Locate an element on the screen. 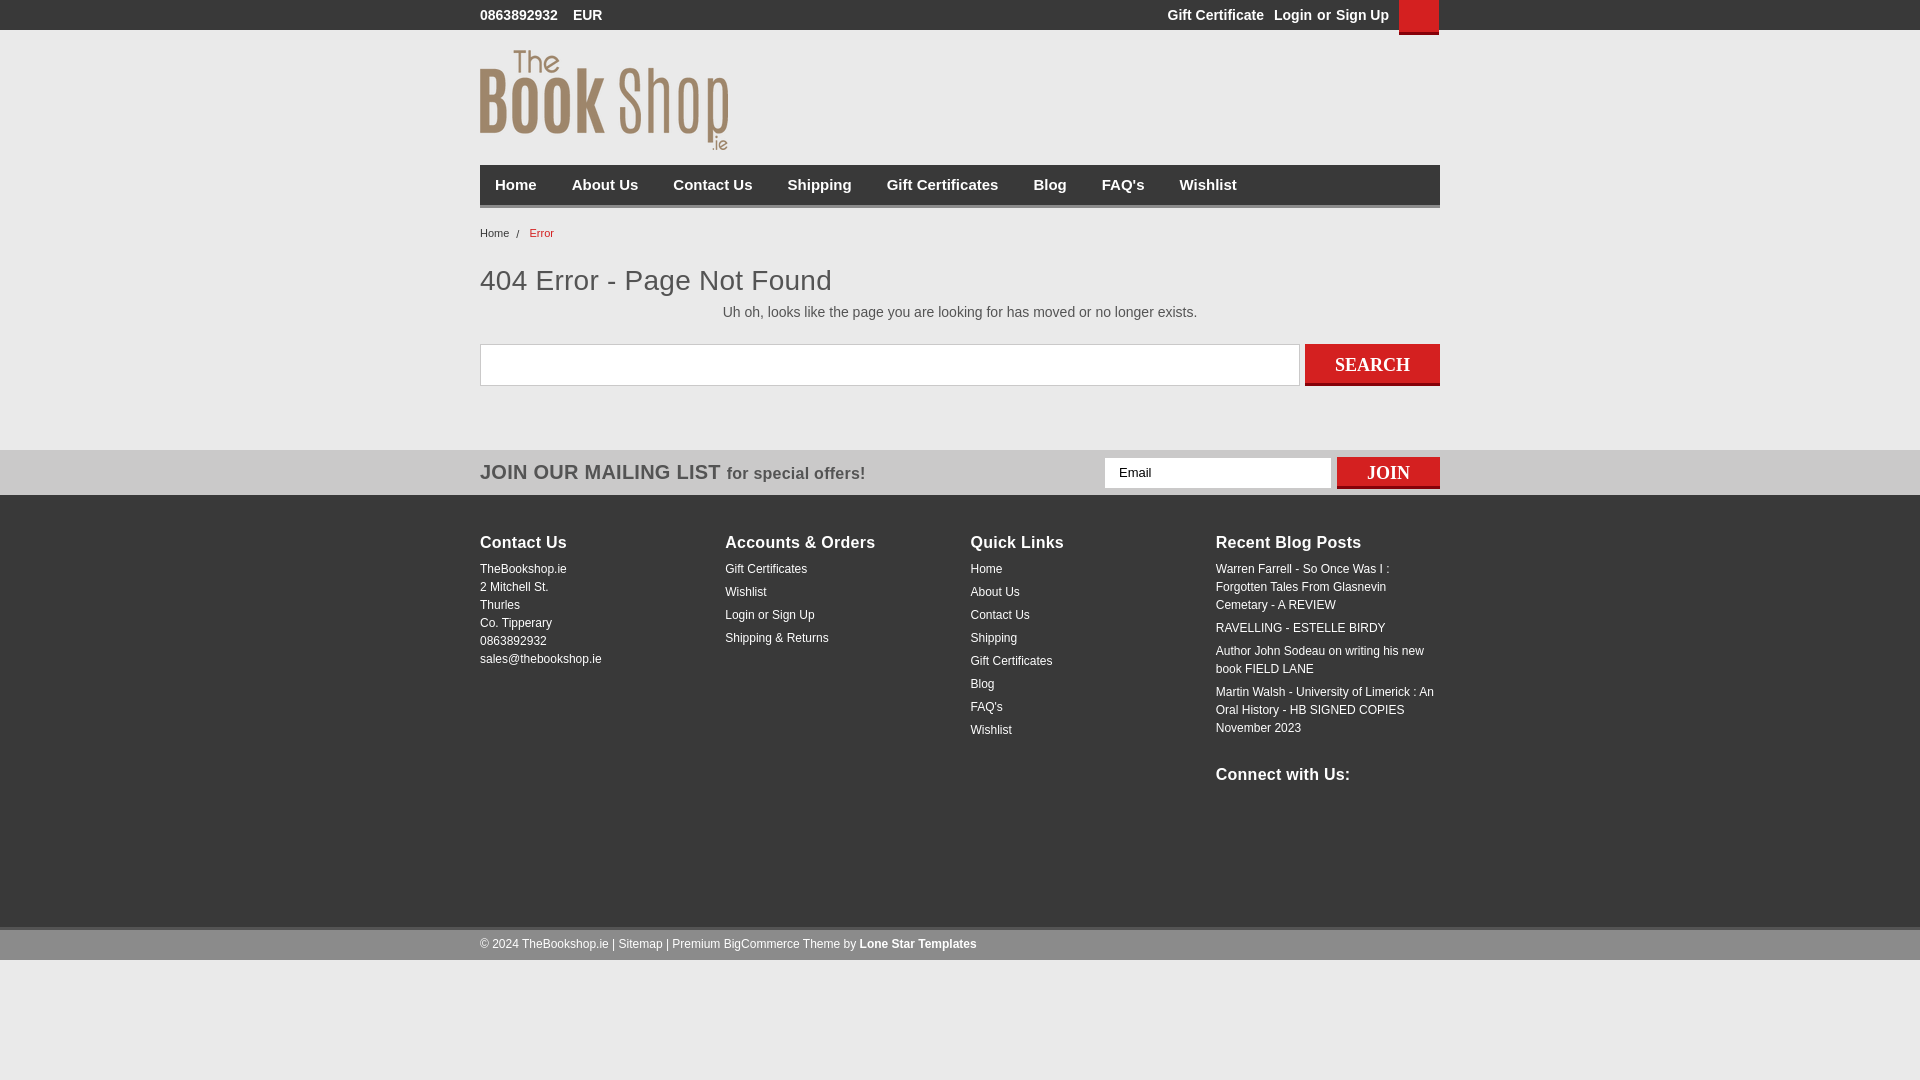 The height and width of the screenshot is (1080, 1920). Sign Up is located at coordinates (1359, 15).